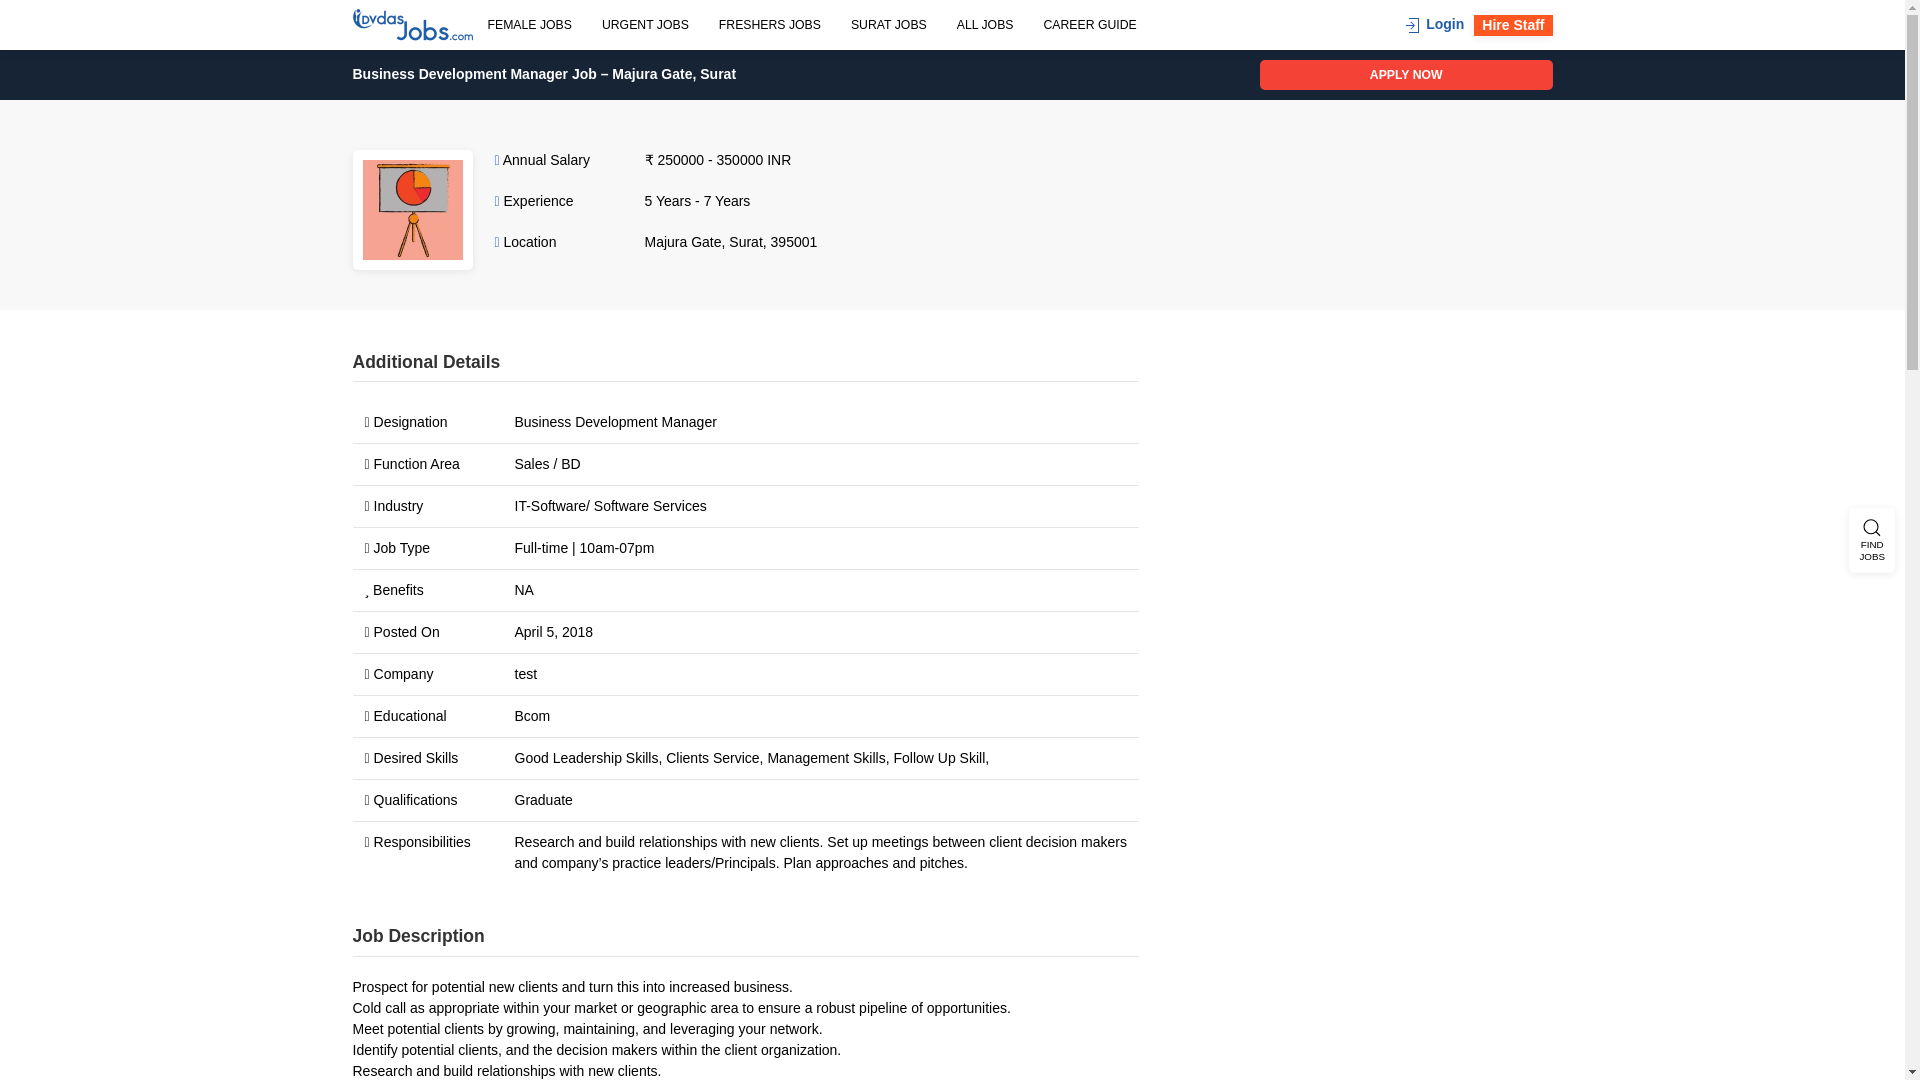 This screenshot has width=1920, height=1080. What do you see at coordinates (528, 24) in the screenshot?
I see `FEMALE JOBS` at bounding box center [528, 24].